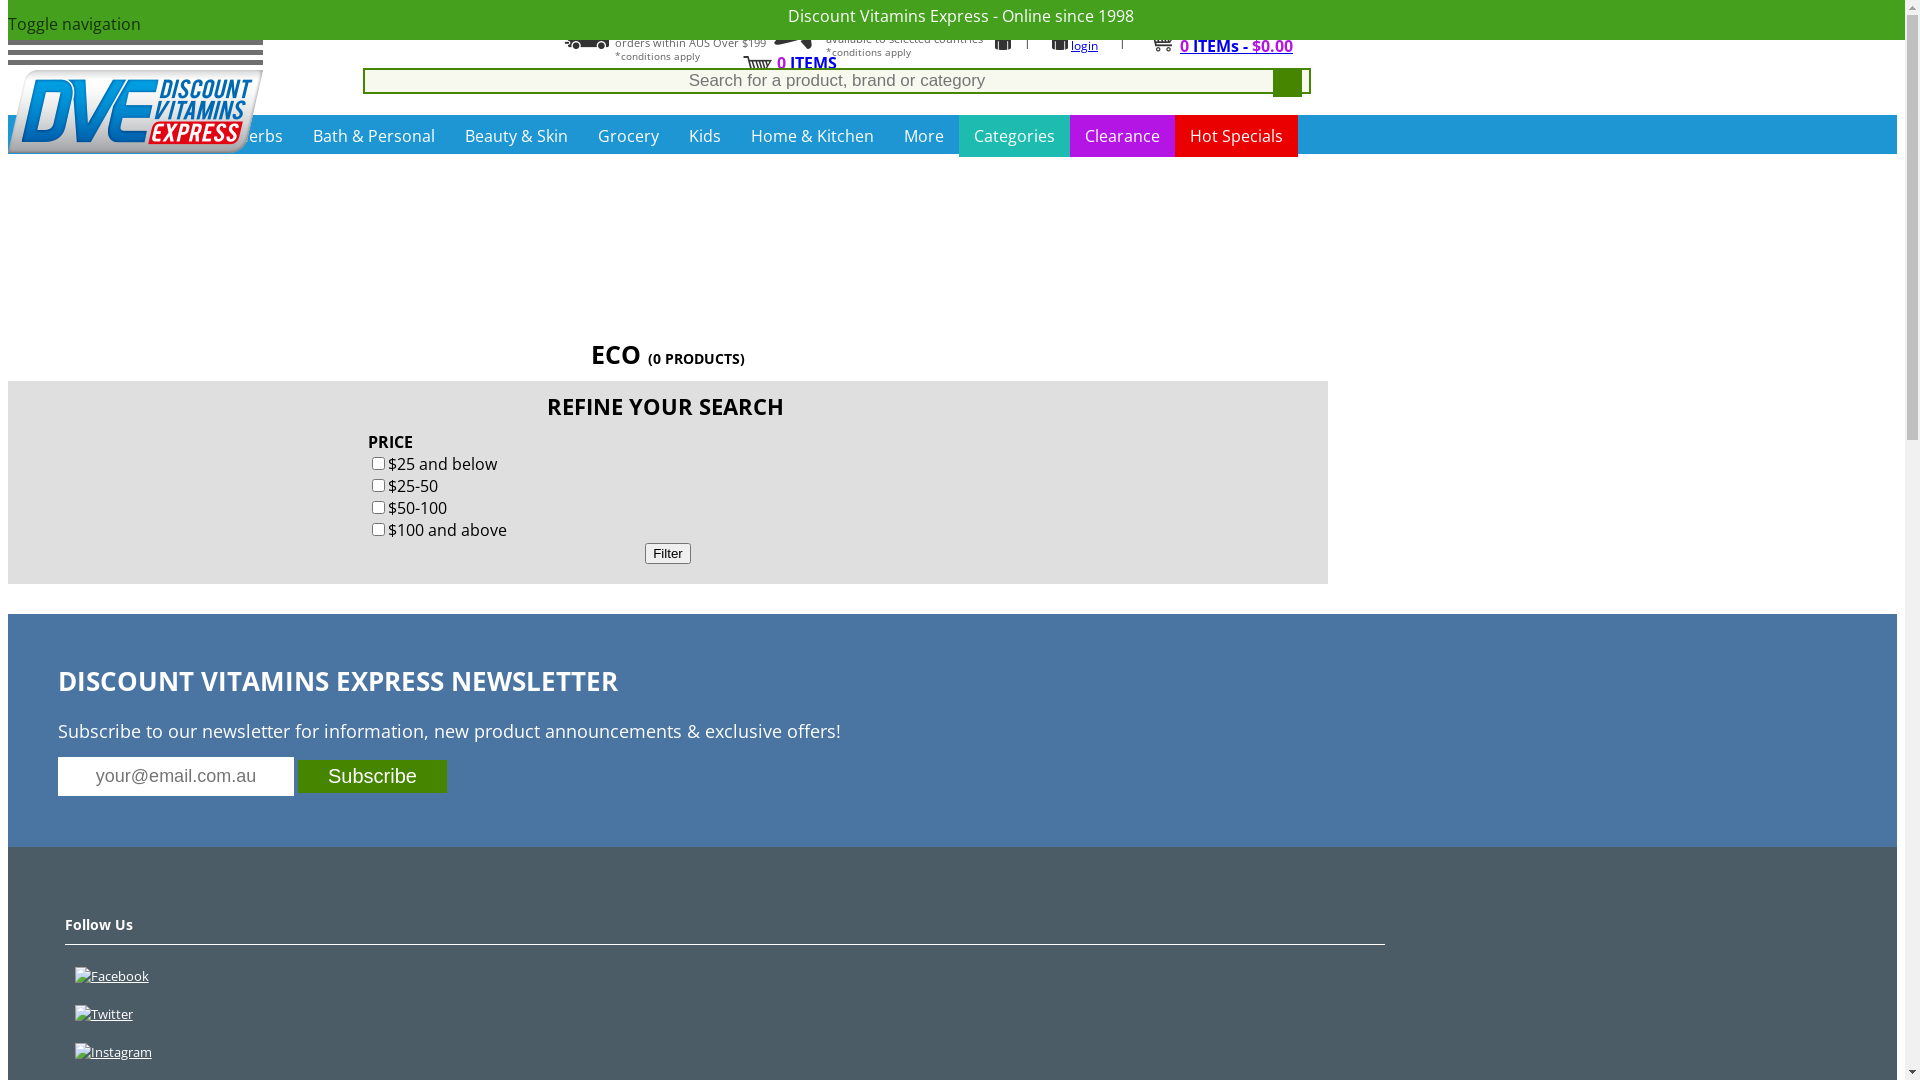  Describe the element at coordinates (50, 136) in the screenshot. I see `Brands` at that location.